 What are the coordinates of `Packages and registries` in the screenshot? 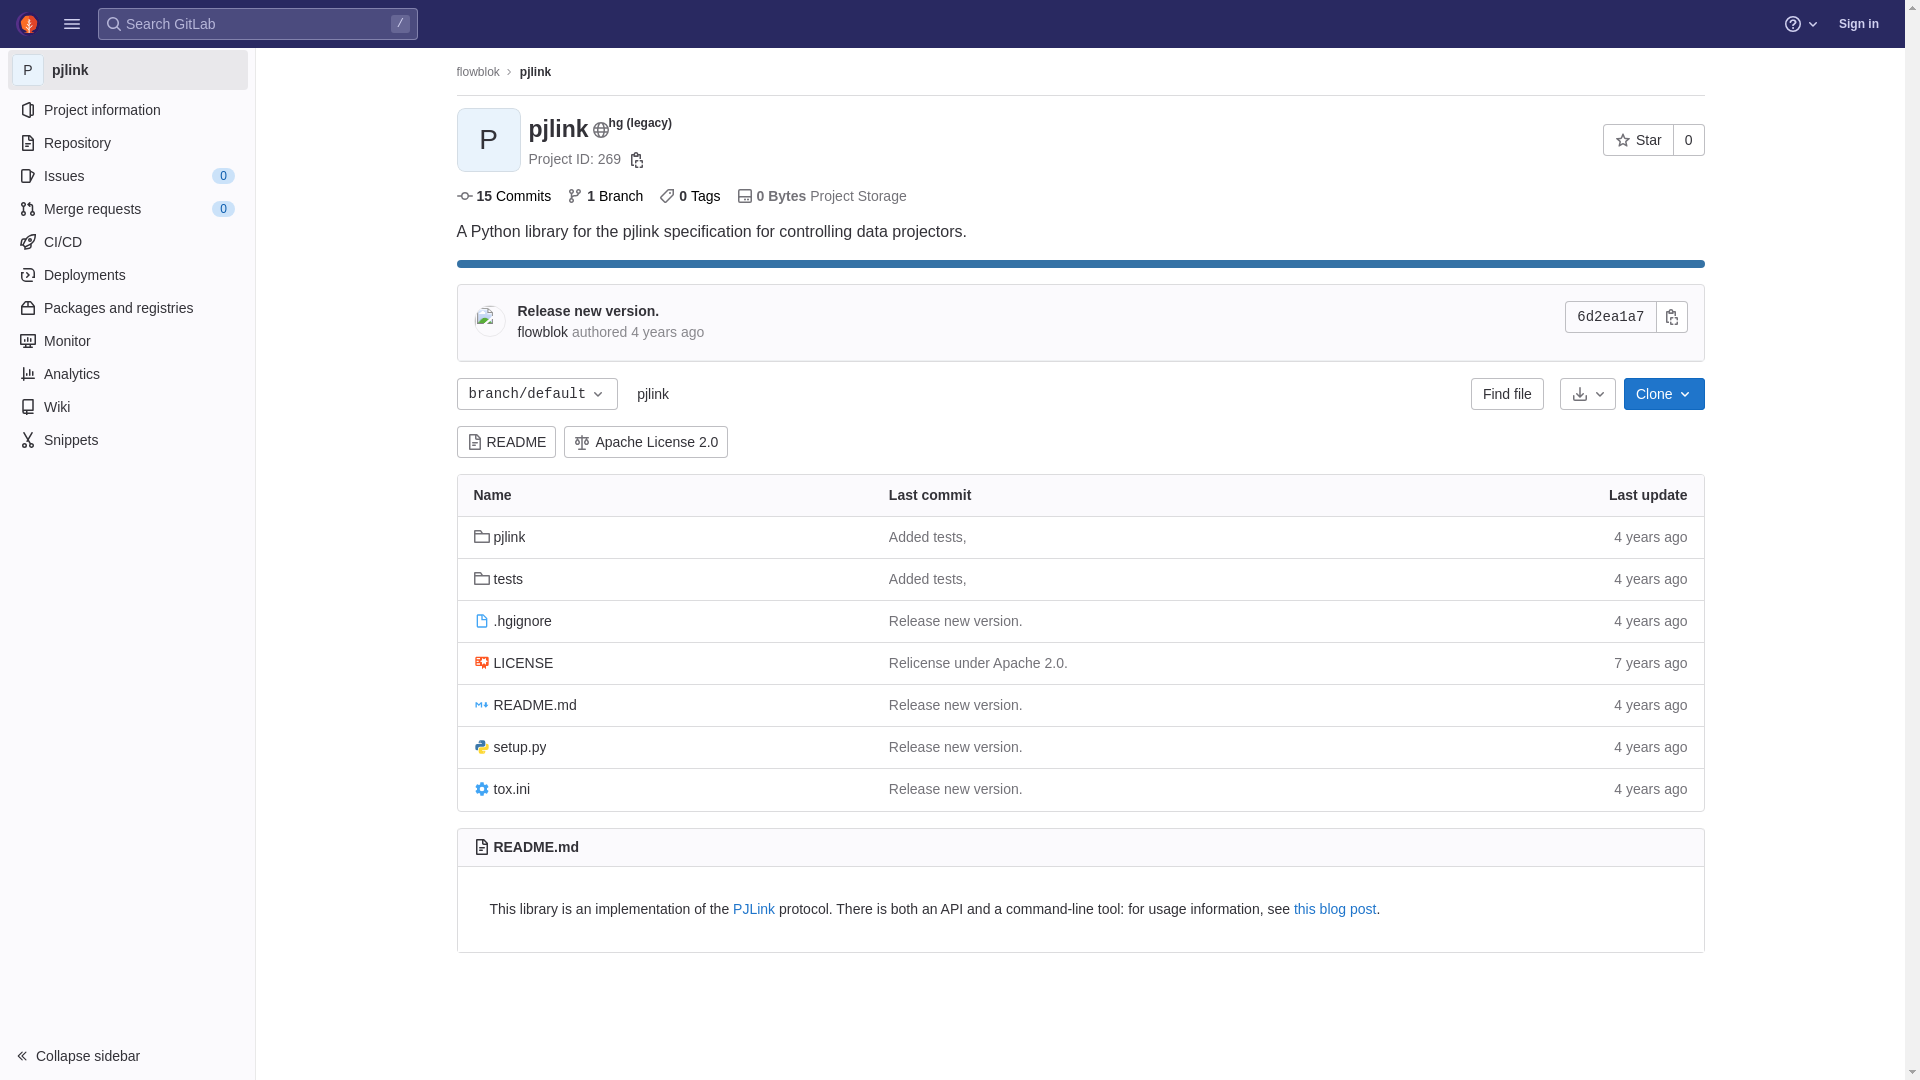 It's located at (127, 308).